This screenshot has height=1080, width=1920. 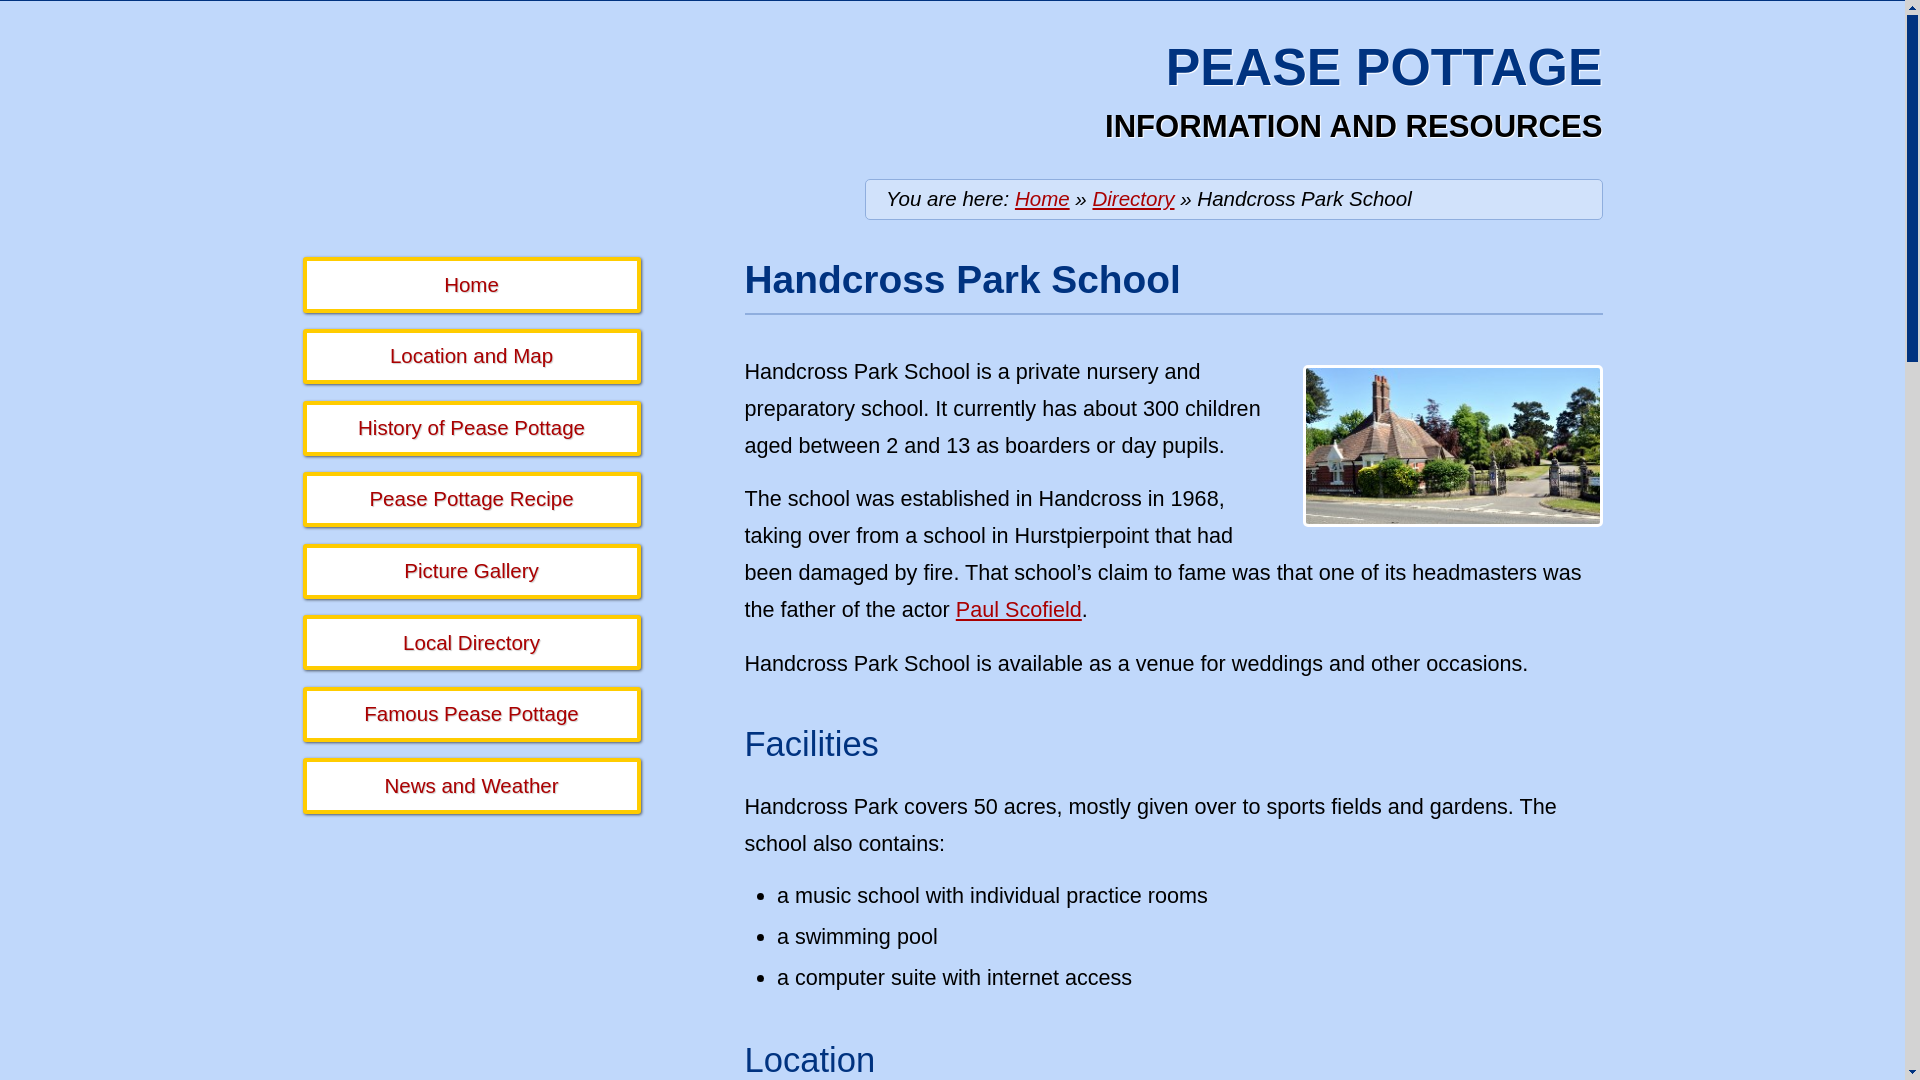 I want to click on Home, so click(x=1042, y=198).